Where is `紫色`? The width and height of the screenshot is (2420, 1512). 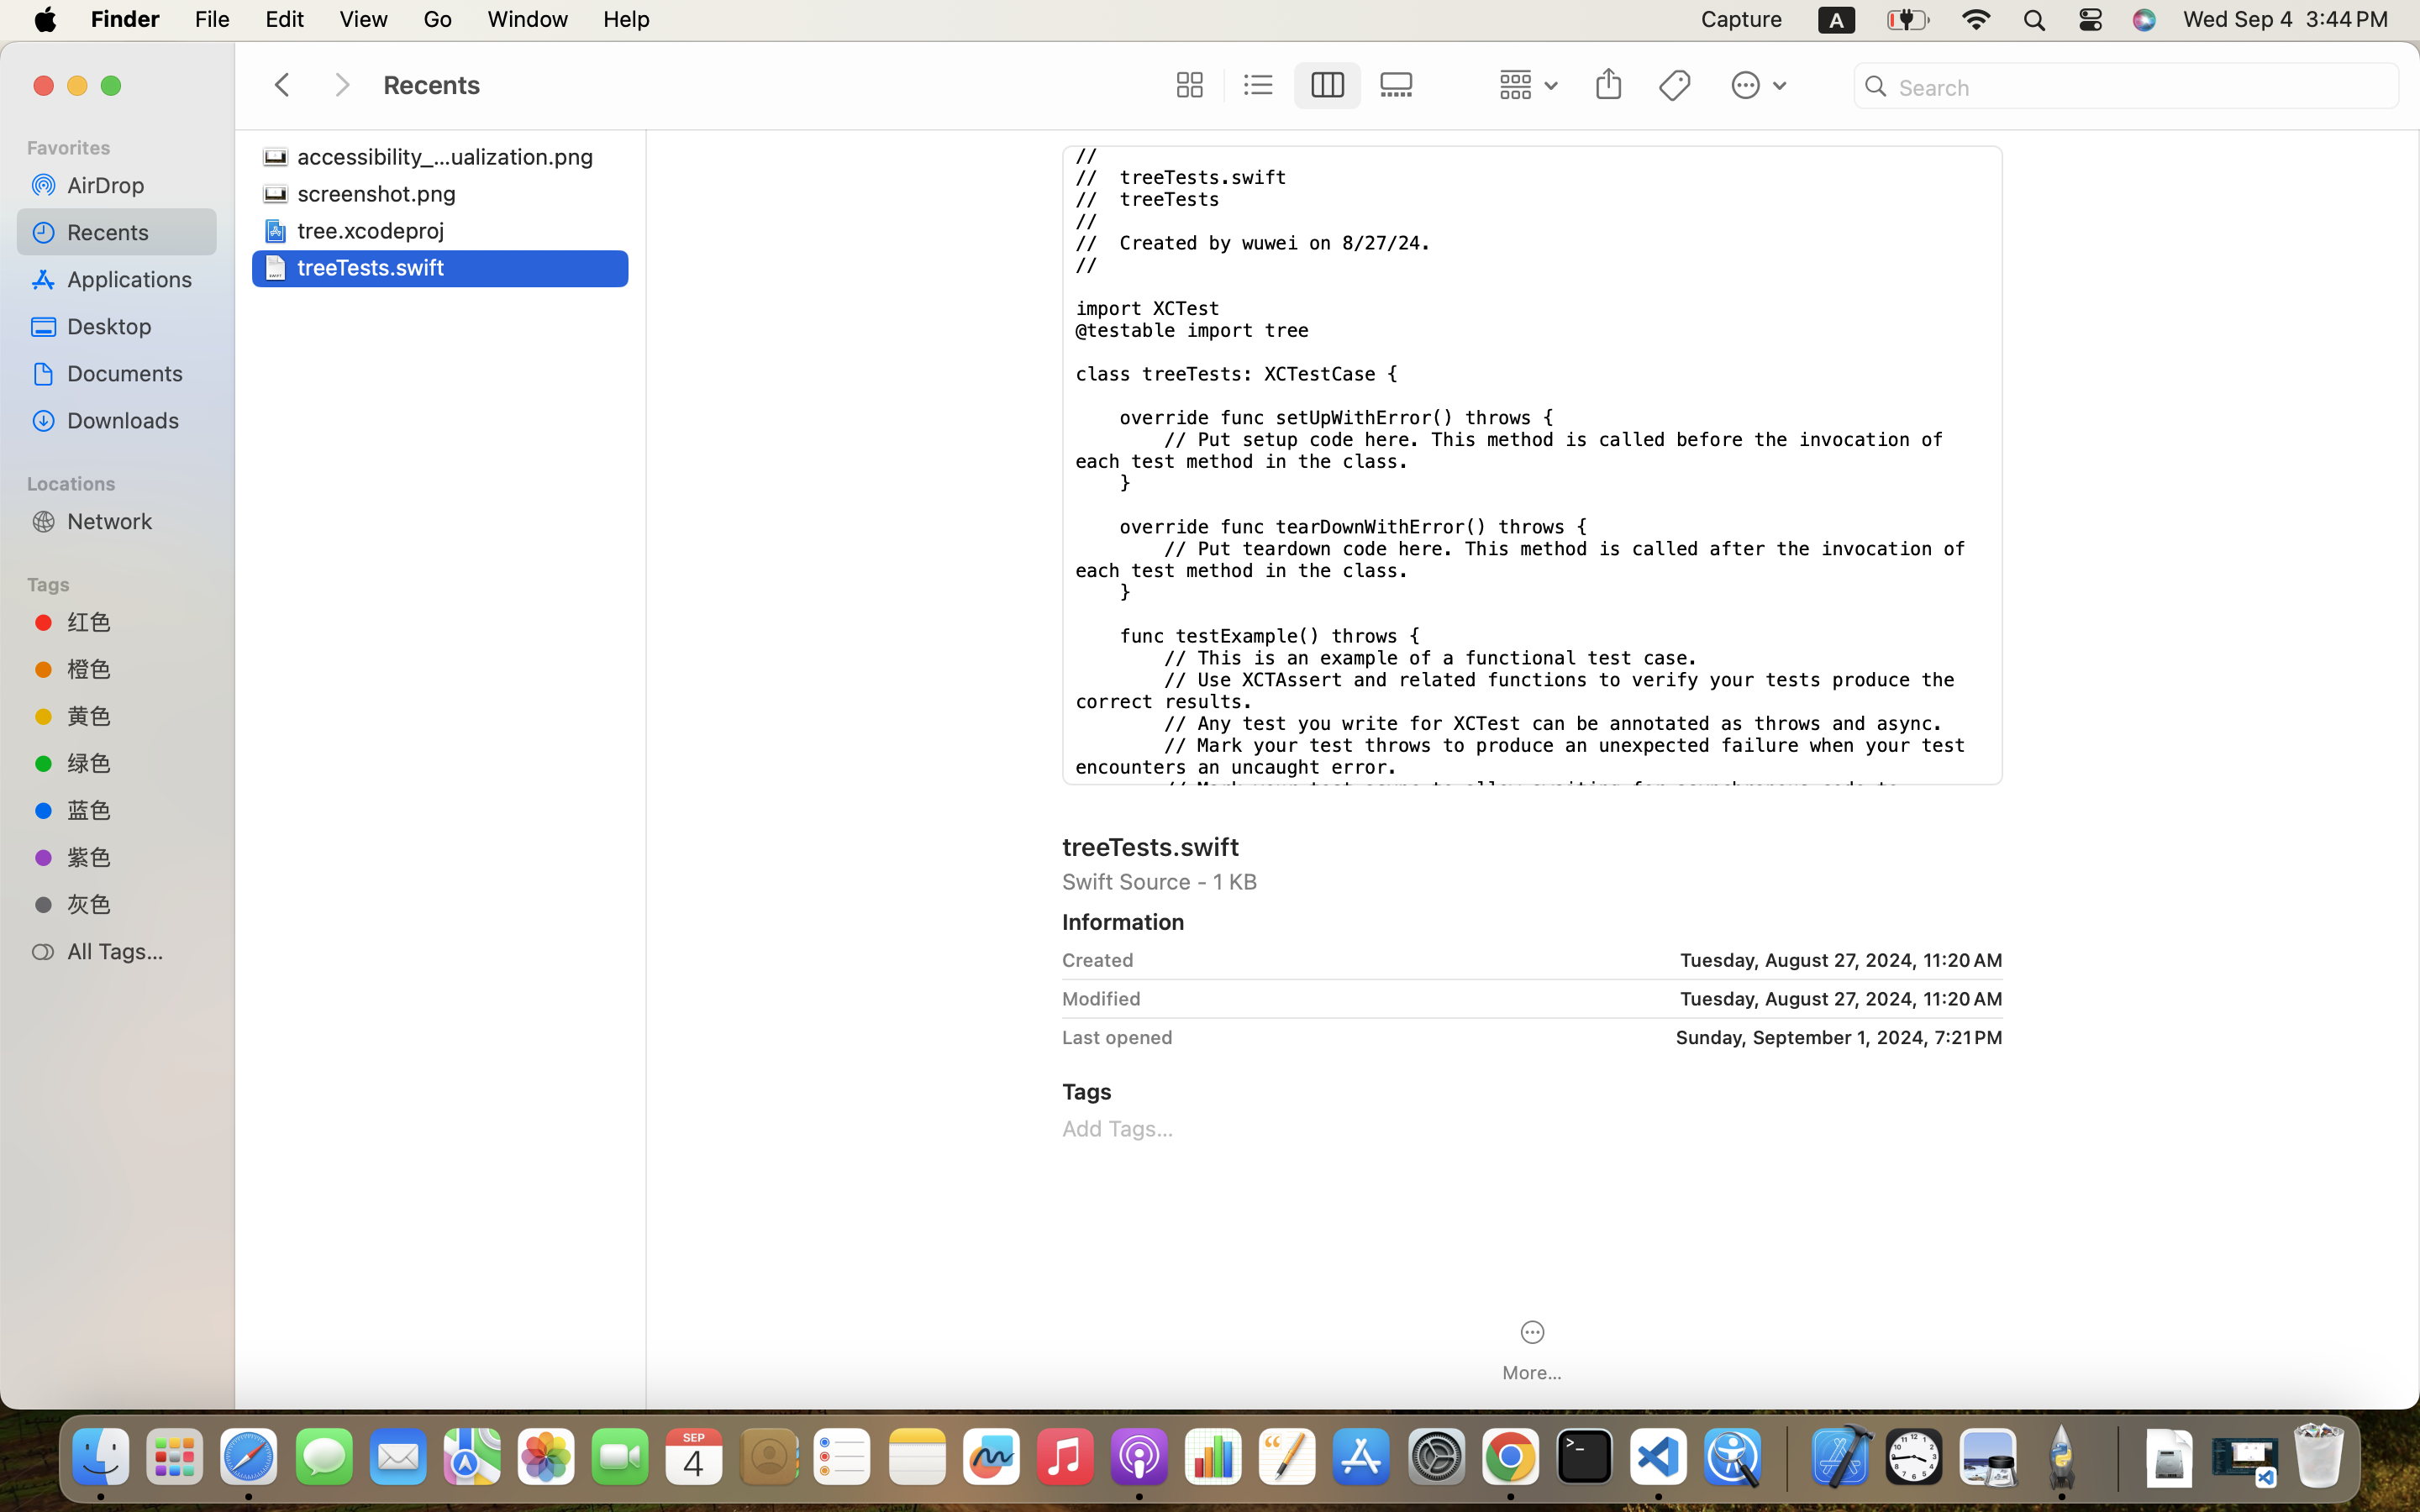
紫色 is located at coordinates (135, 857).